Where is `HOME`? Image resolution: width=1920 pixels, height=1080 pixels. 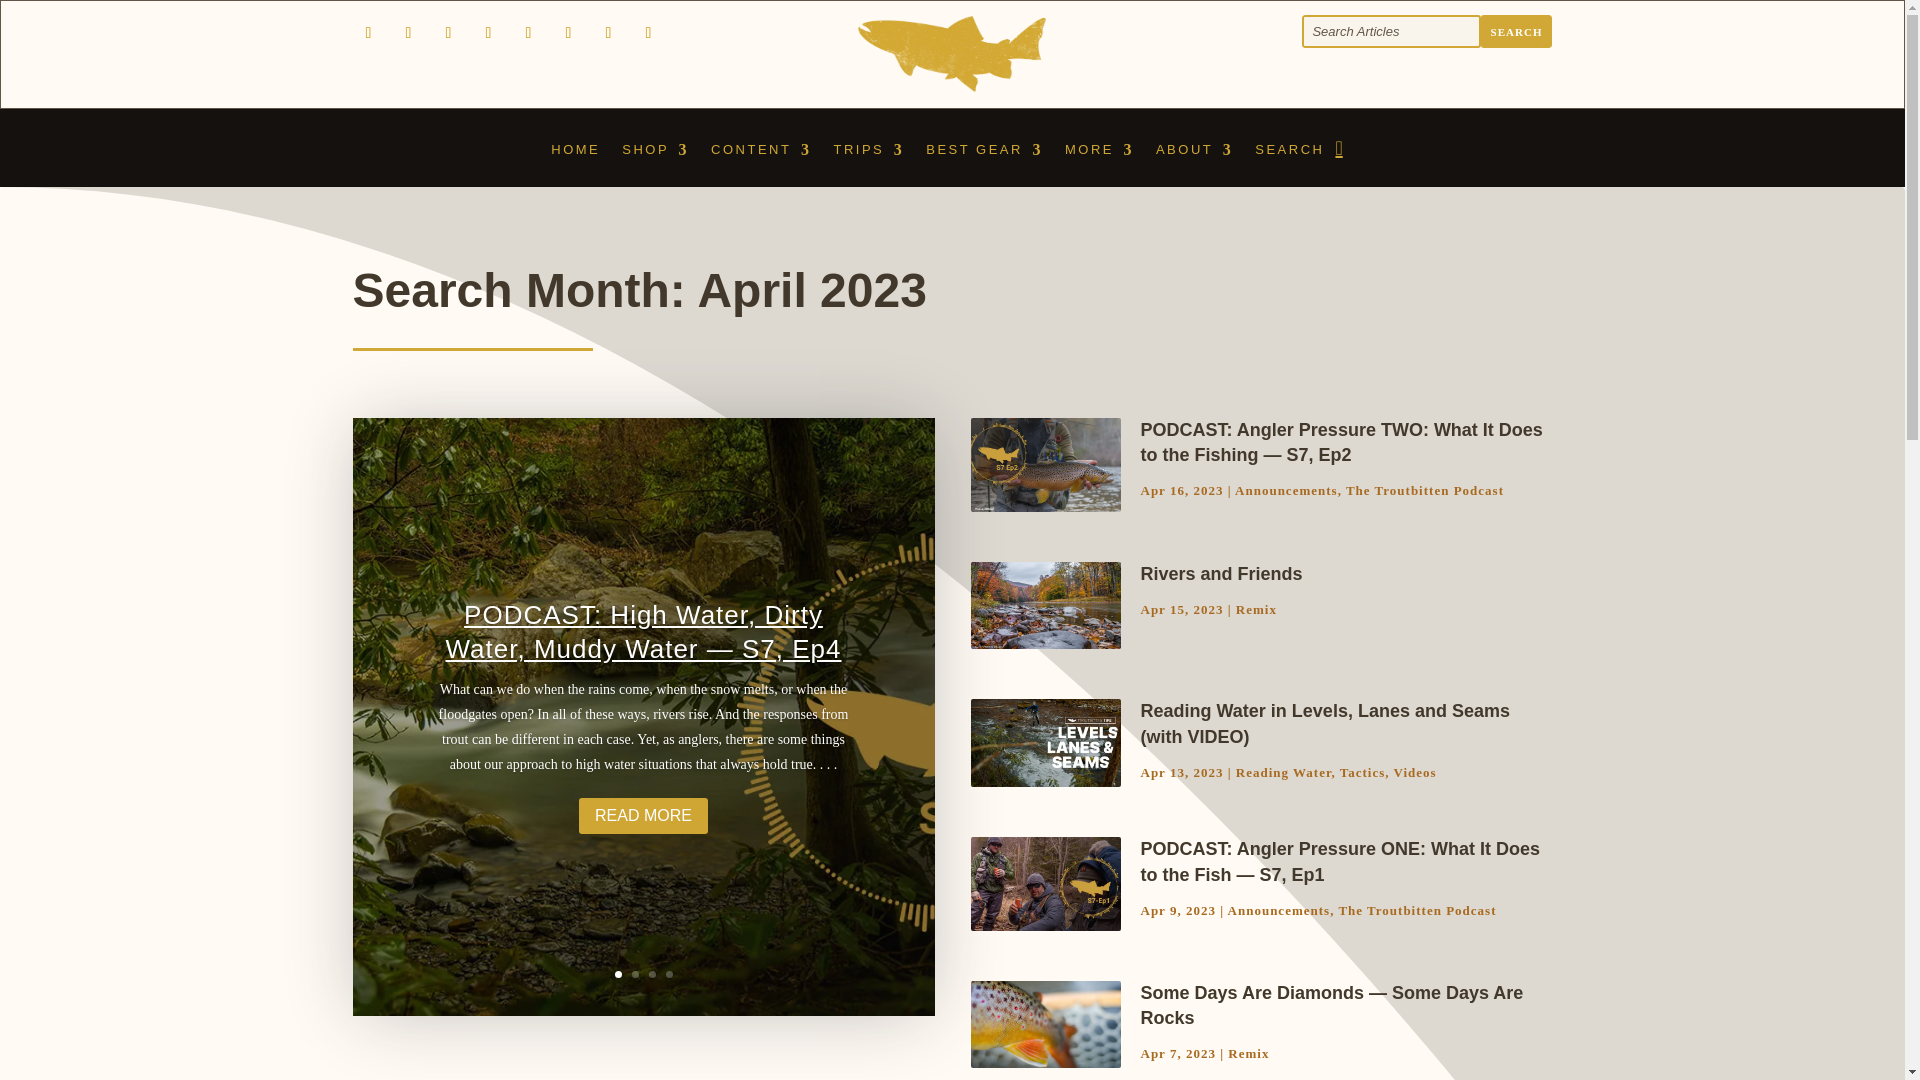 HOME is located at coordinates (575, 164).